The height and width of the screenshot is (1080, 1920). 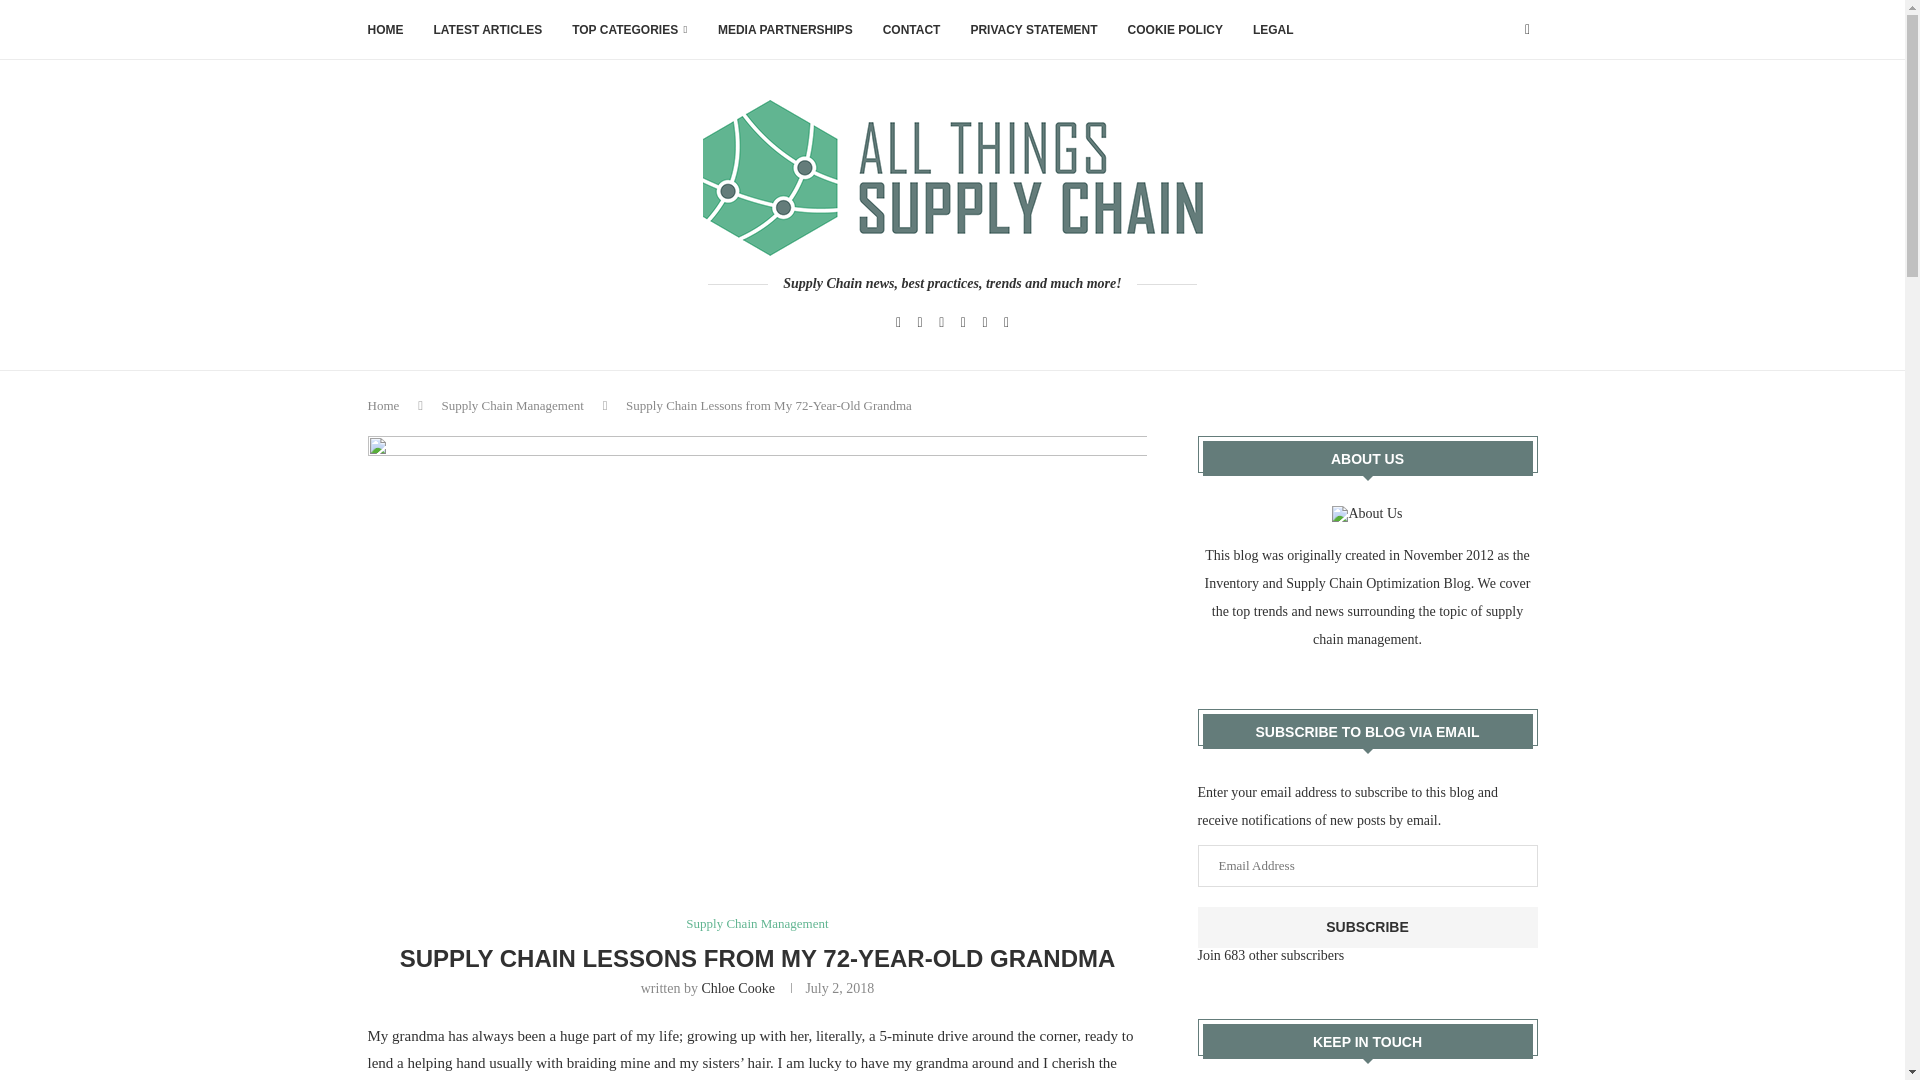 I want to click on Home, so click(x=384, y=405).